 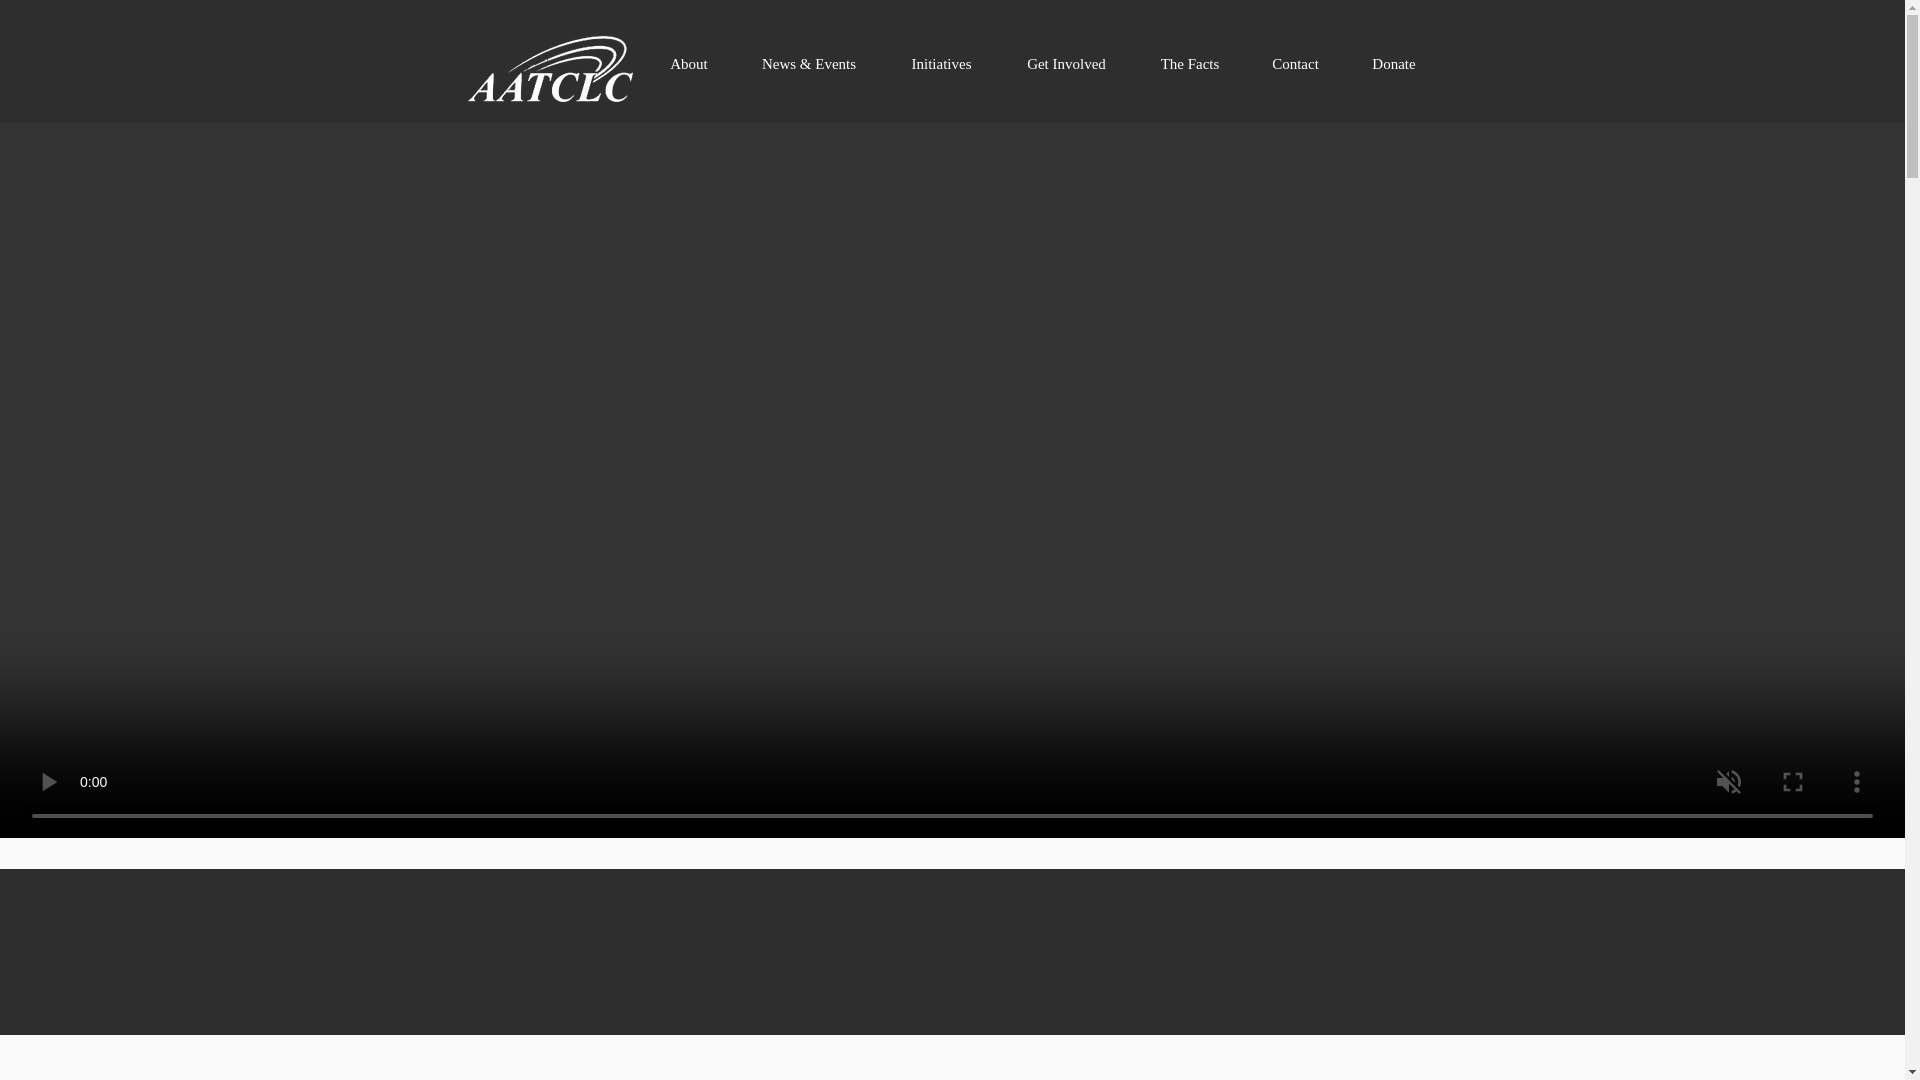 What do you see at coordinates (1189, 64) in the screenshot?
I see `The Facts` at bounding box center [1189, 64].